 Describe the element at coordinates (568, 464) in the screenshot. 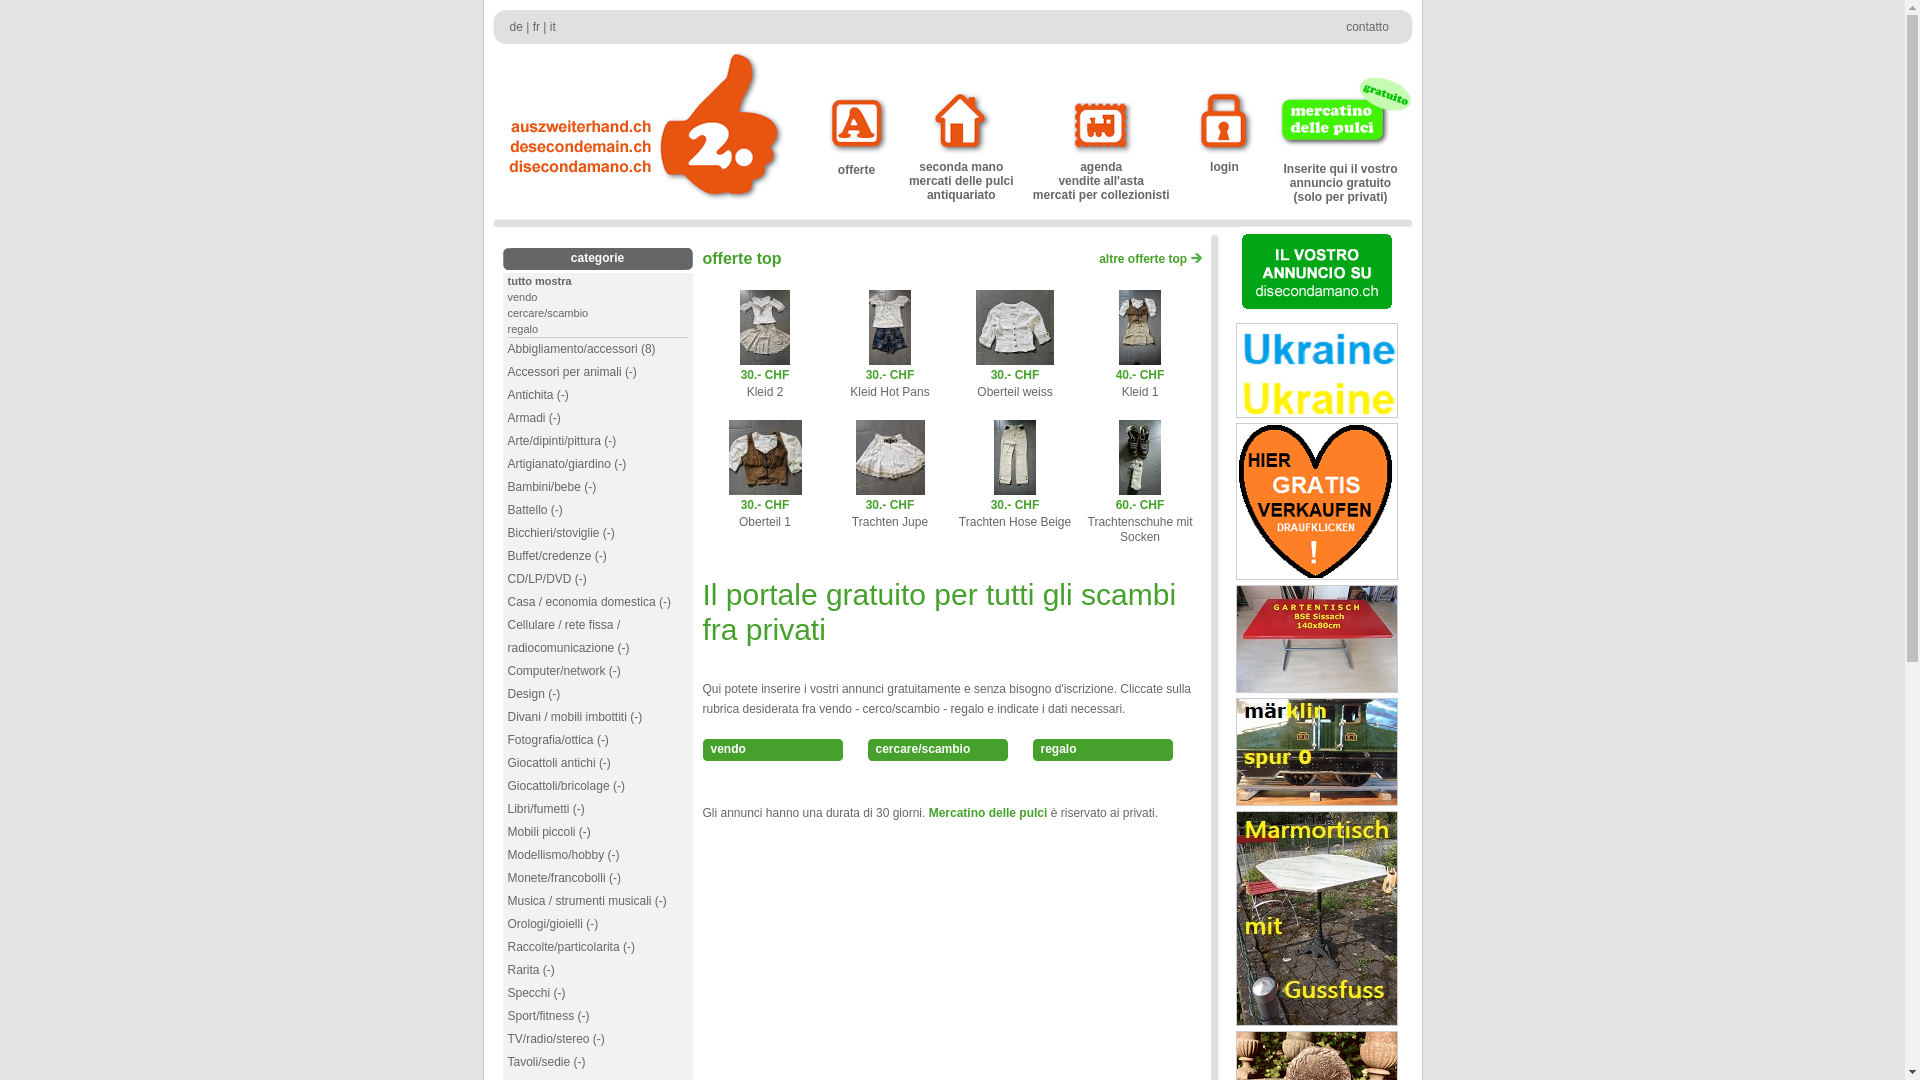

I see `Artigianato/giardino (-)` at that location.